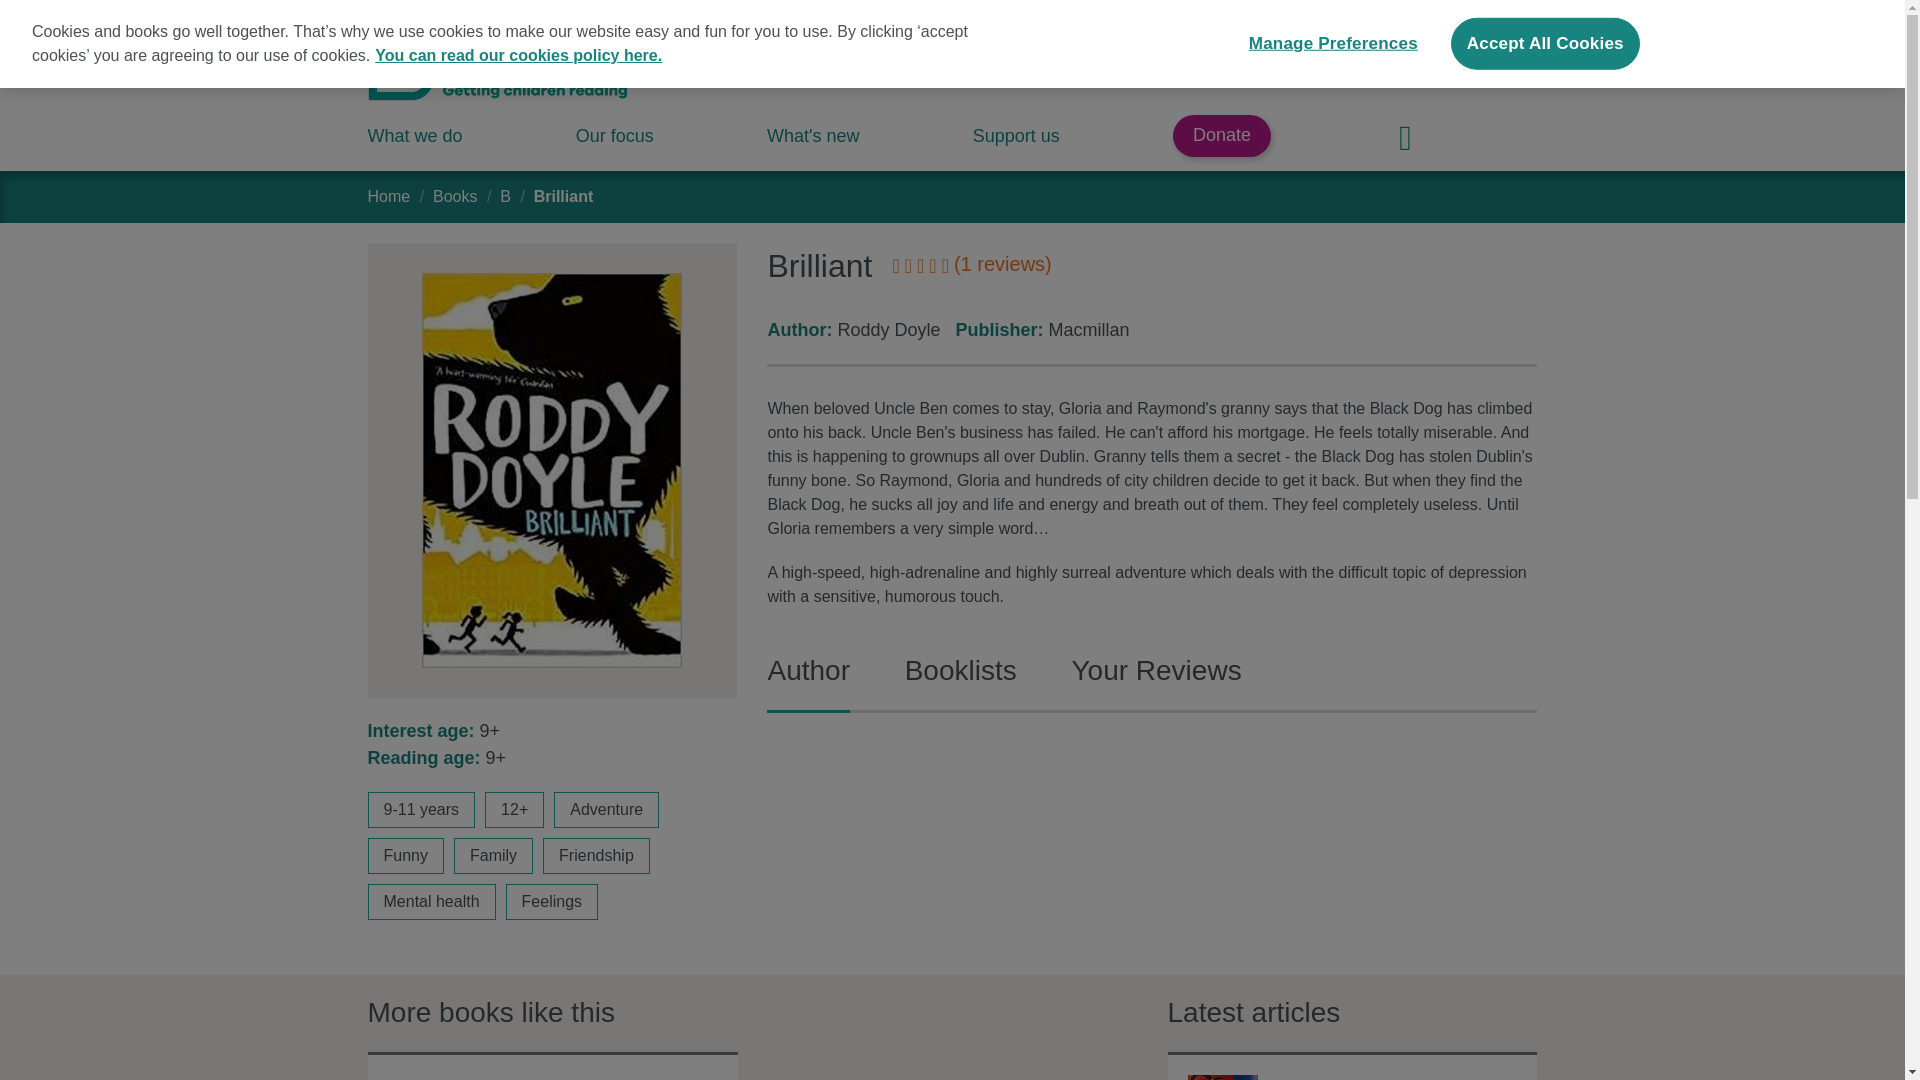  I want to click on What we do, so click(415, 136).